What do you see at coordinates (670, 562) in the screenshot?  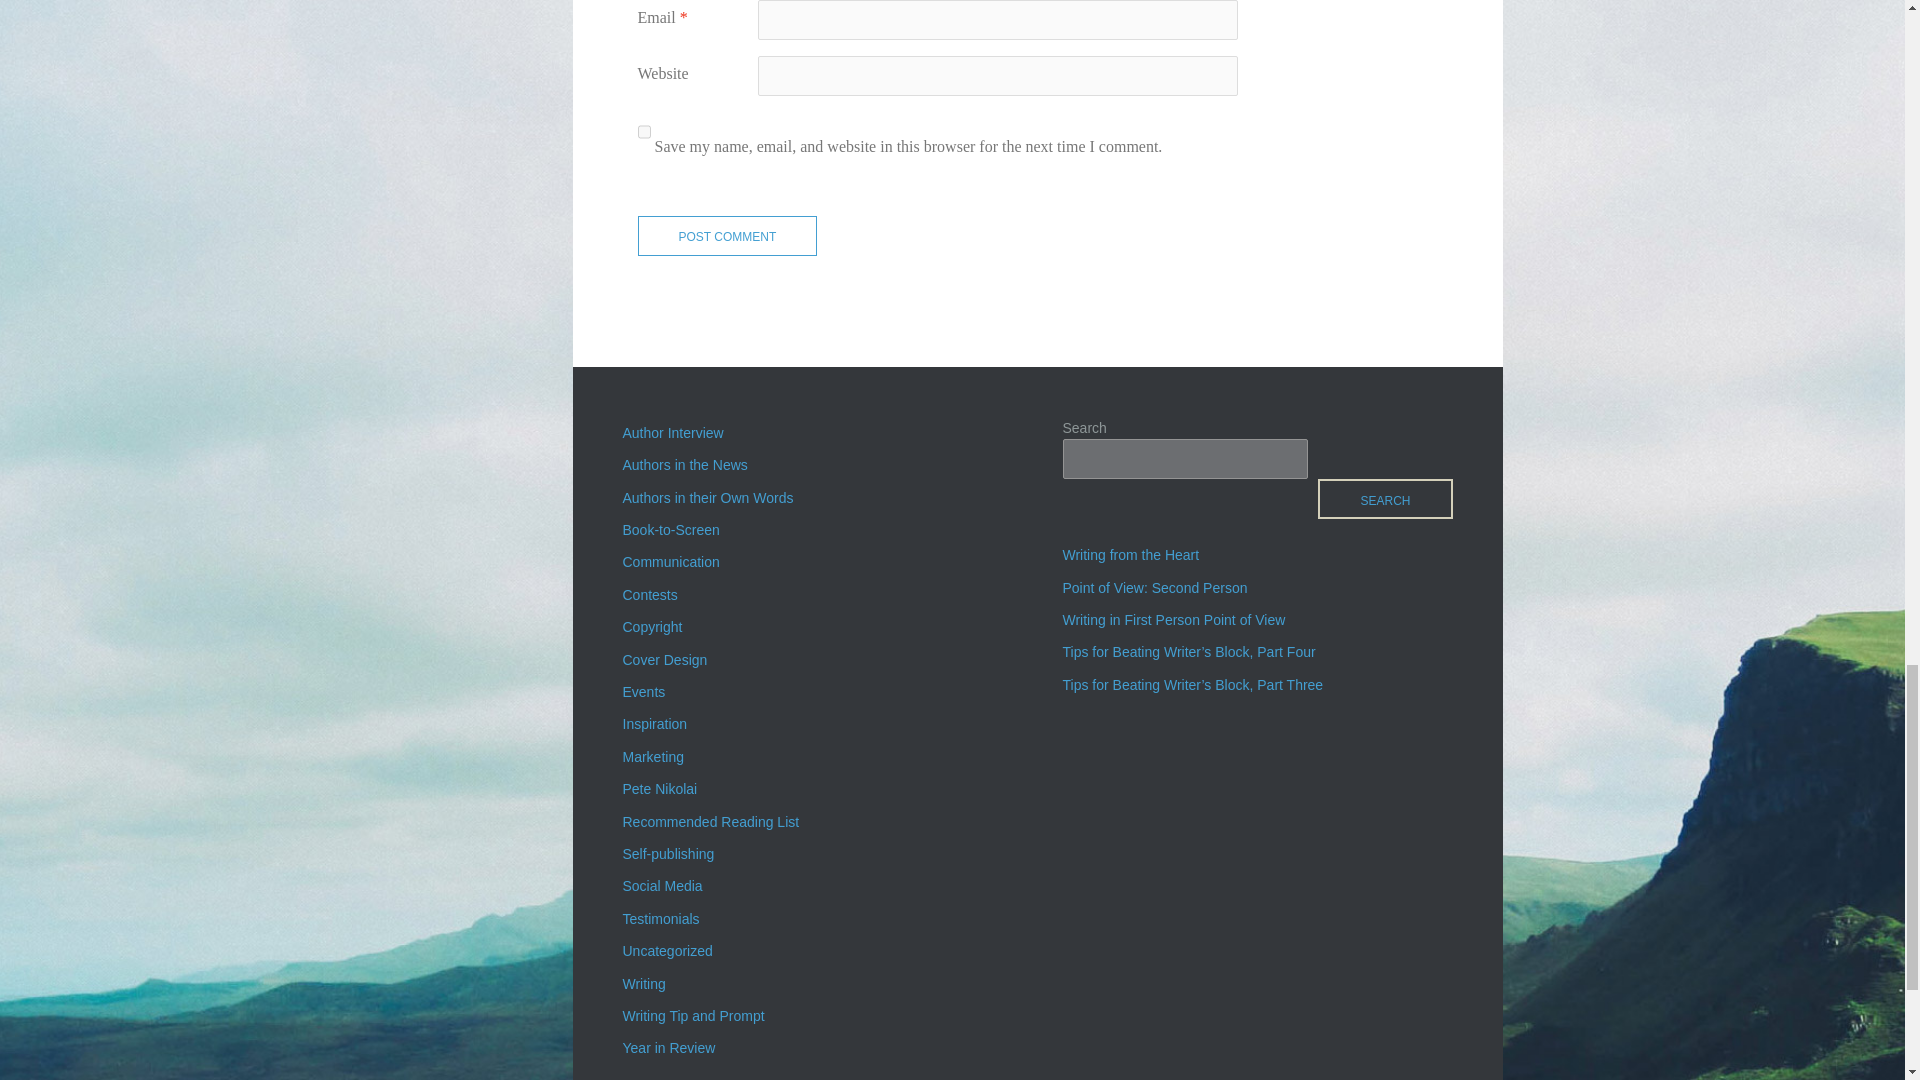 I see `Communication` at bounding box center [670, 562].